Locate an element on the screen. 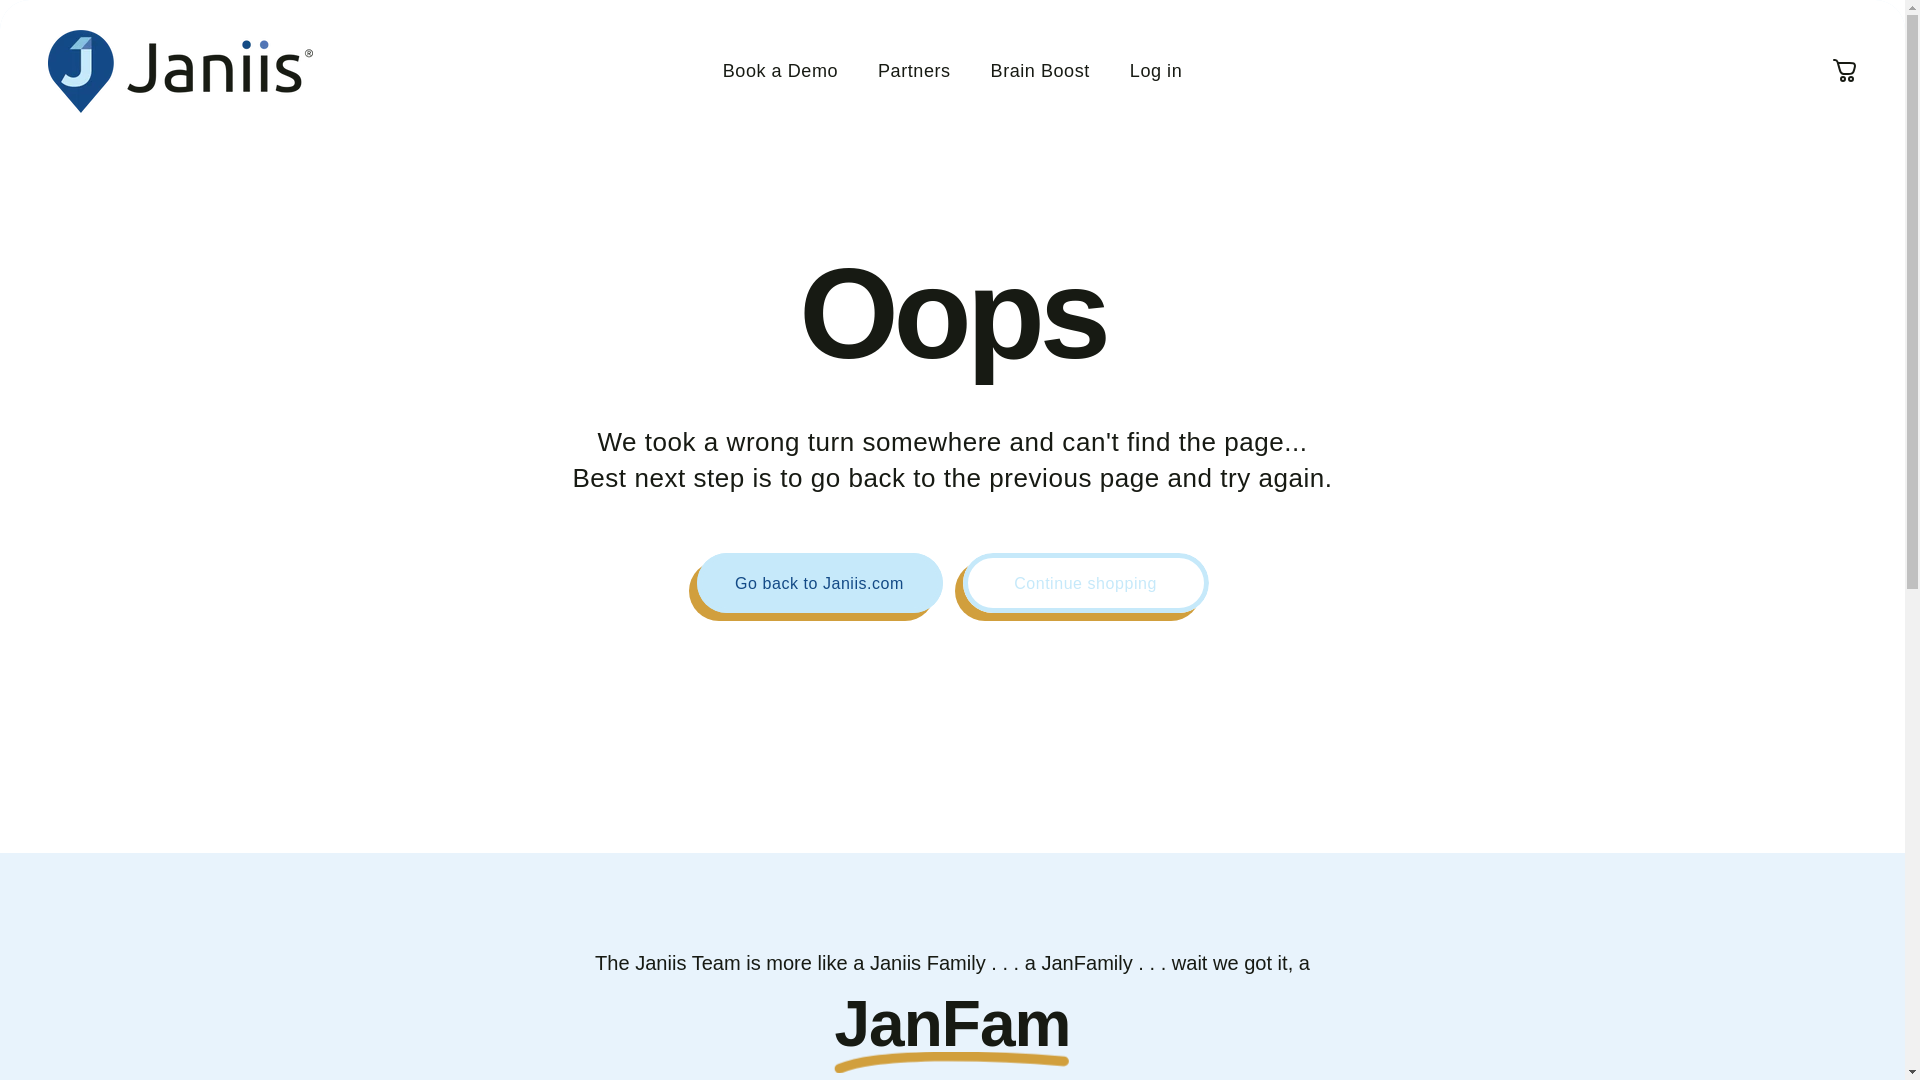  Janiis on Facebook is located at coordinates (952, 10).